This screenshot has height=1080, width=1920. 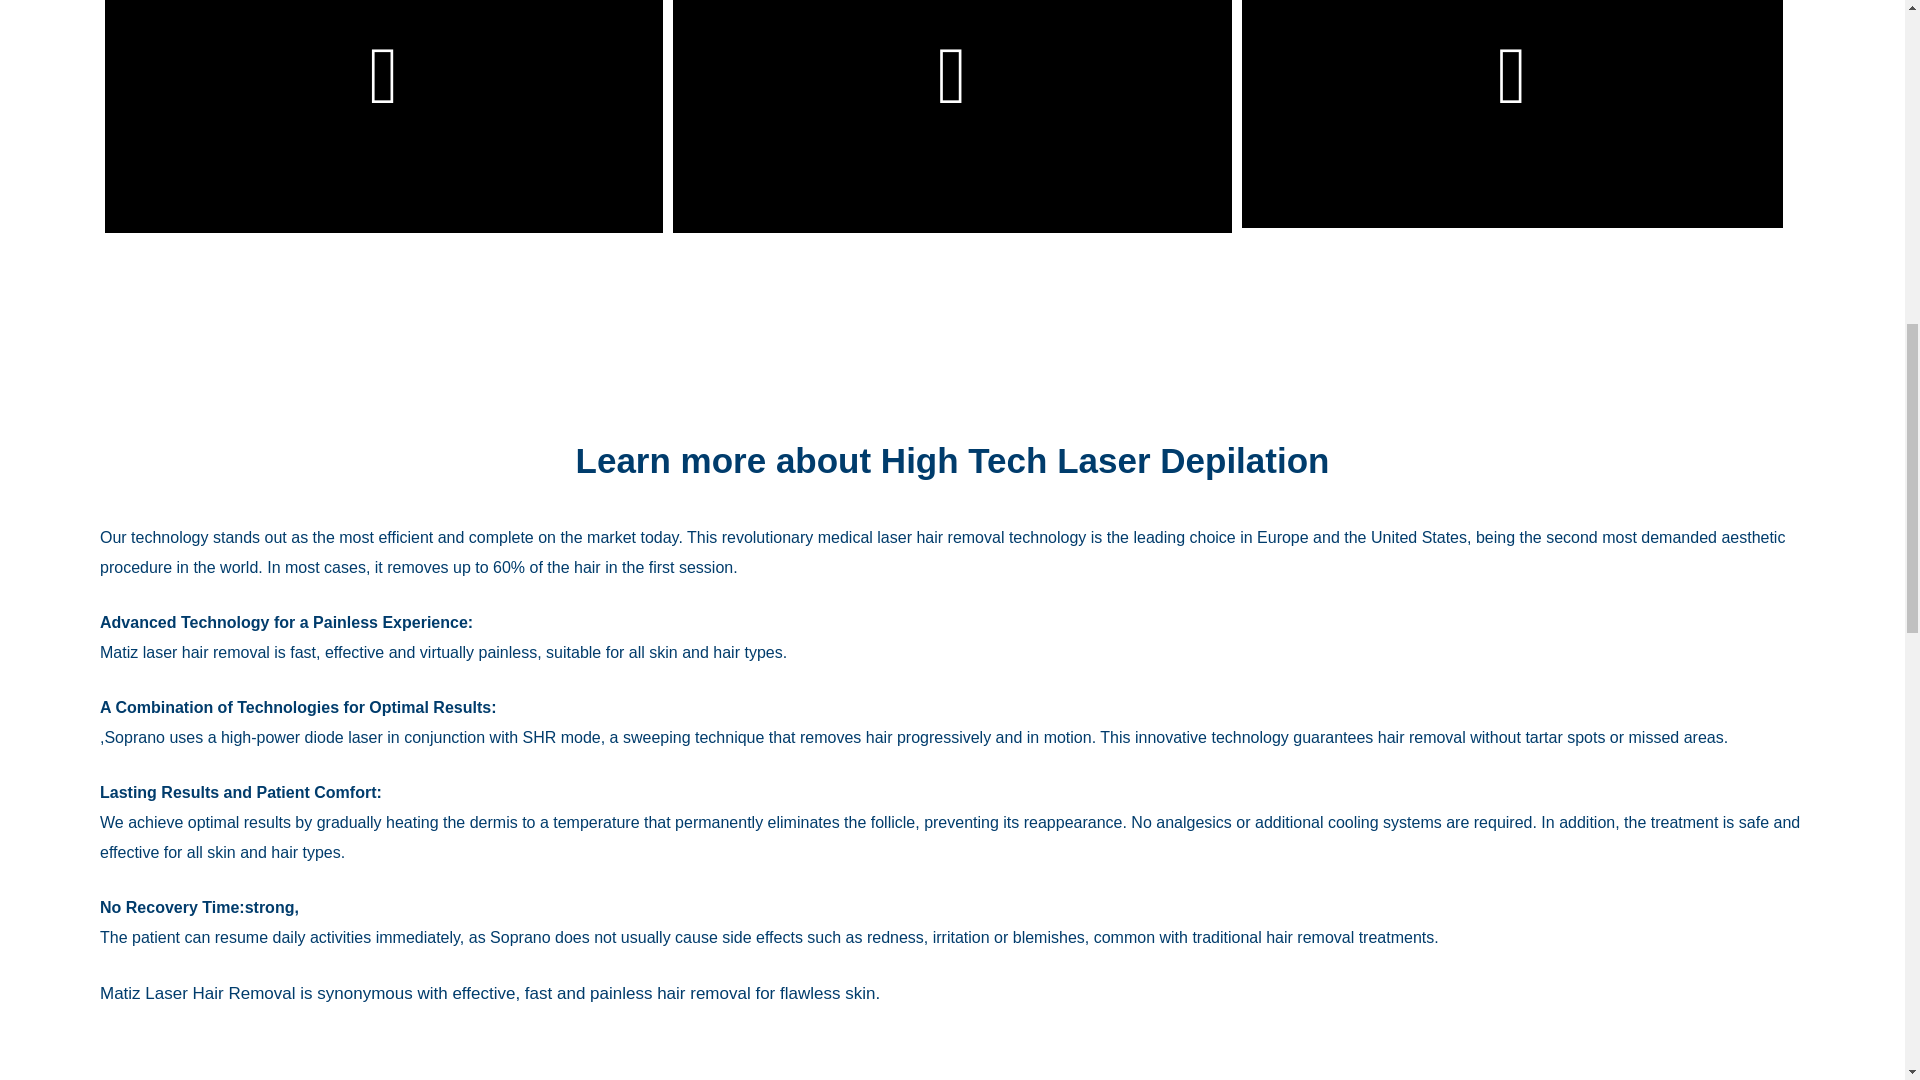 What do you see at coordinates (1512, 114) in the screenshot?
I see `youtube Video Player` at bounding box center [1512, 114].